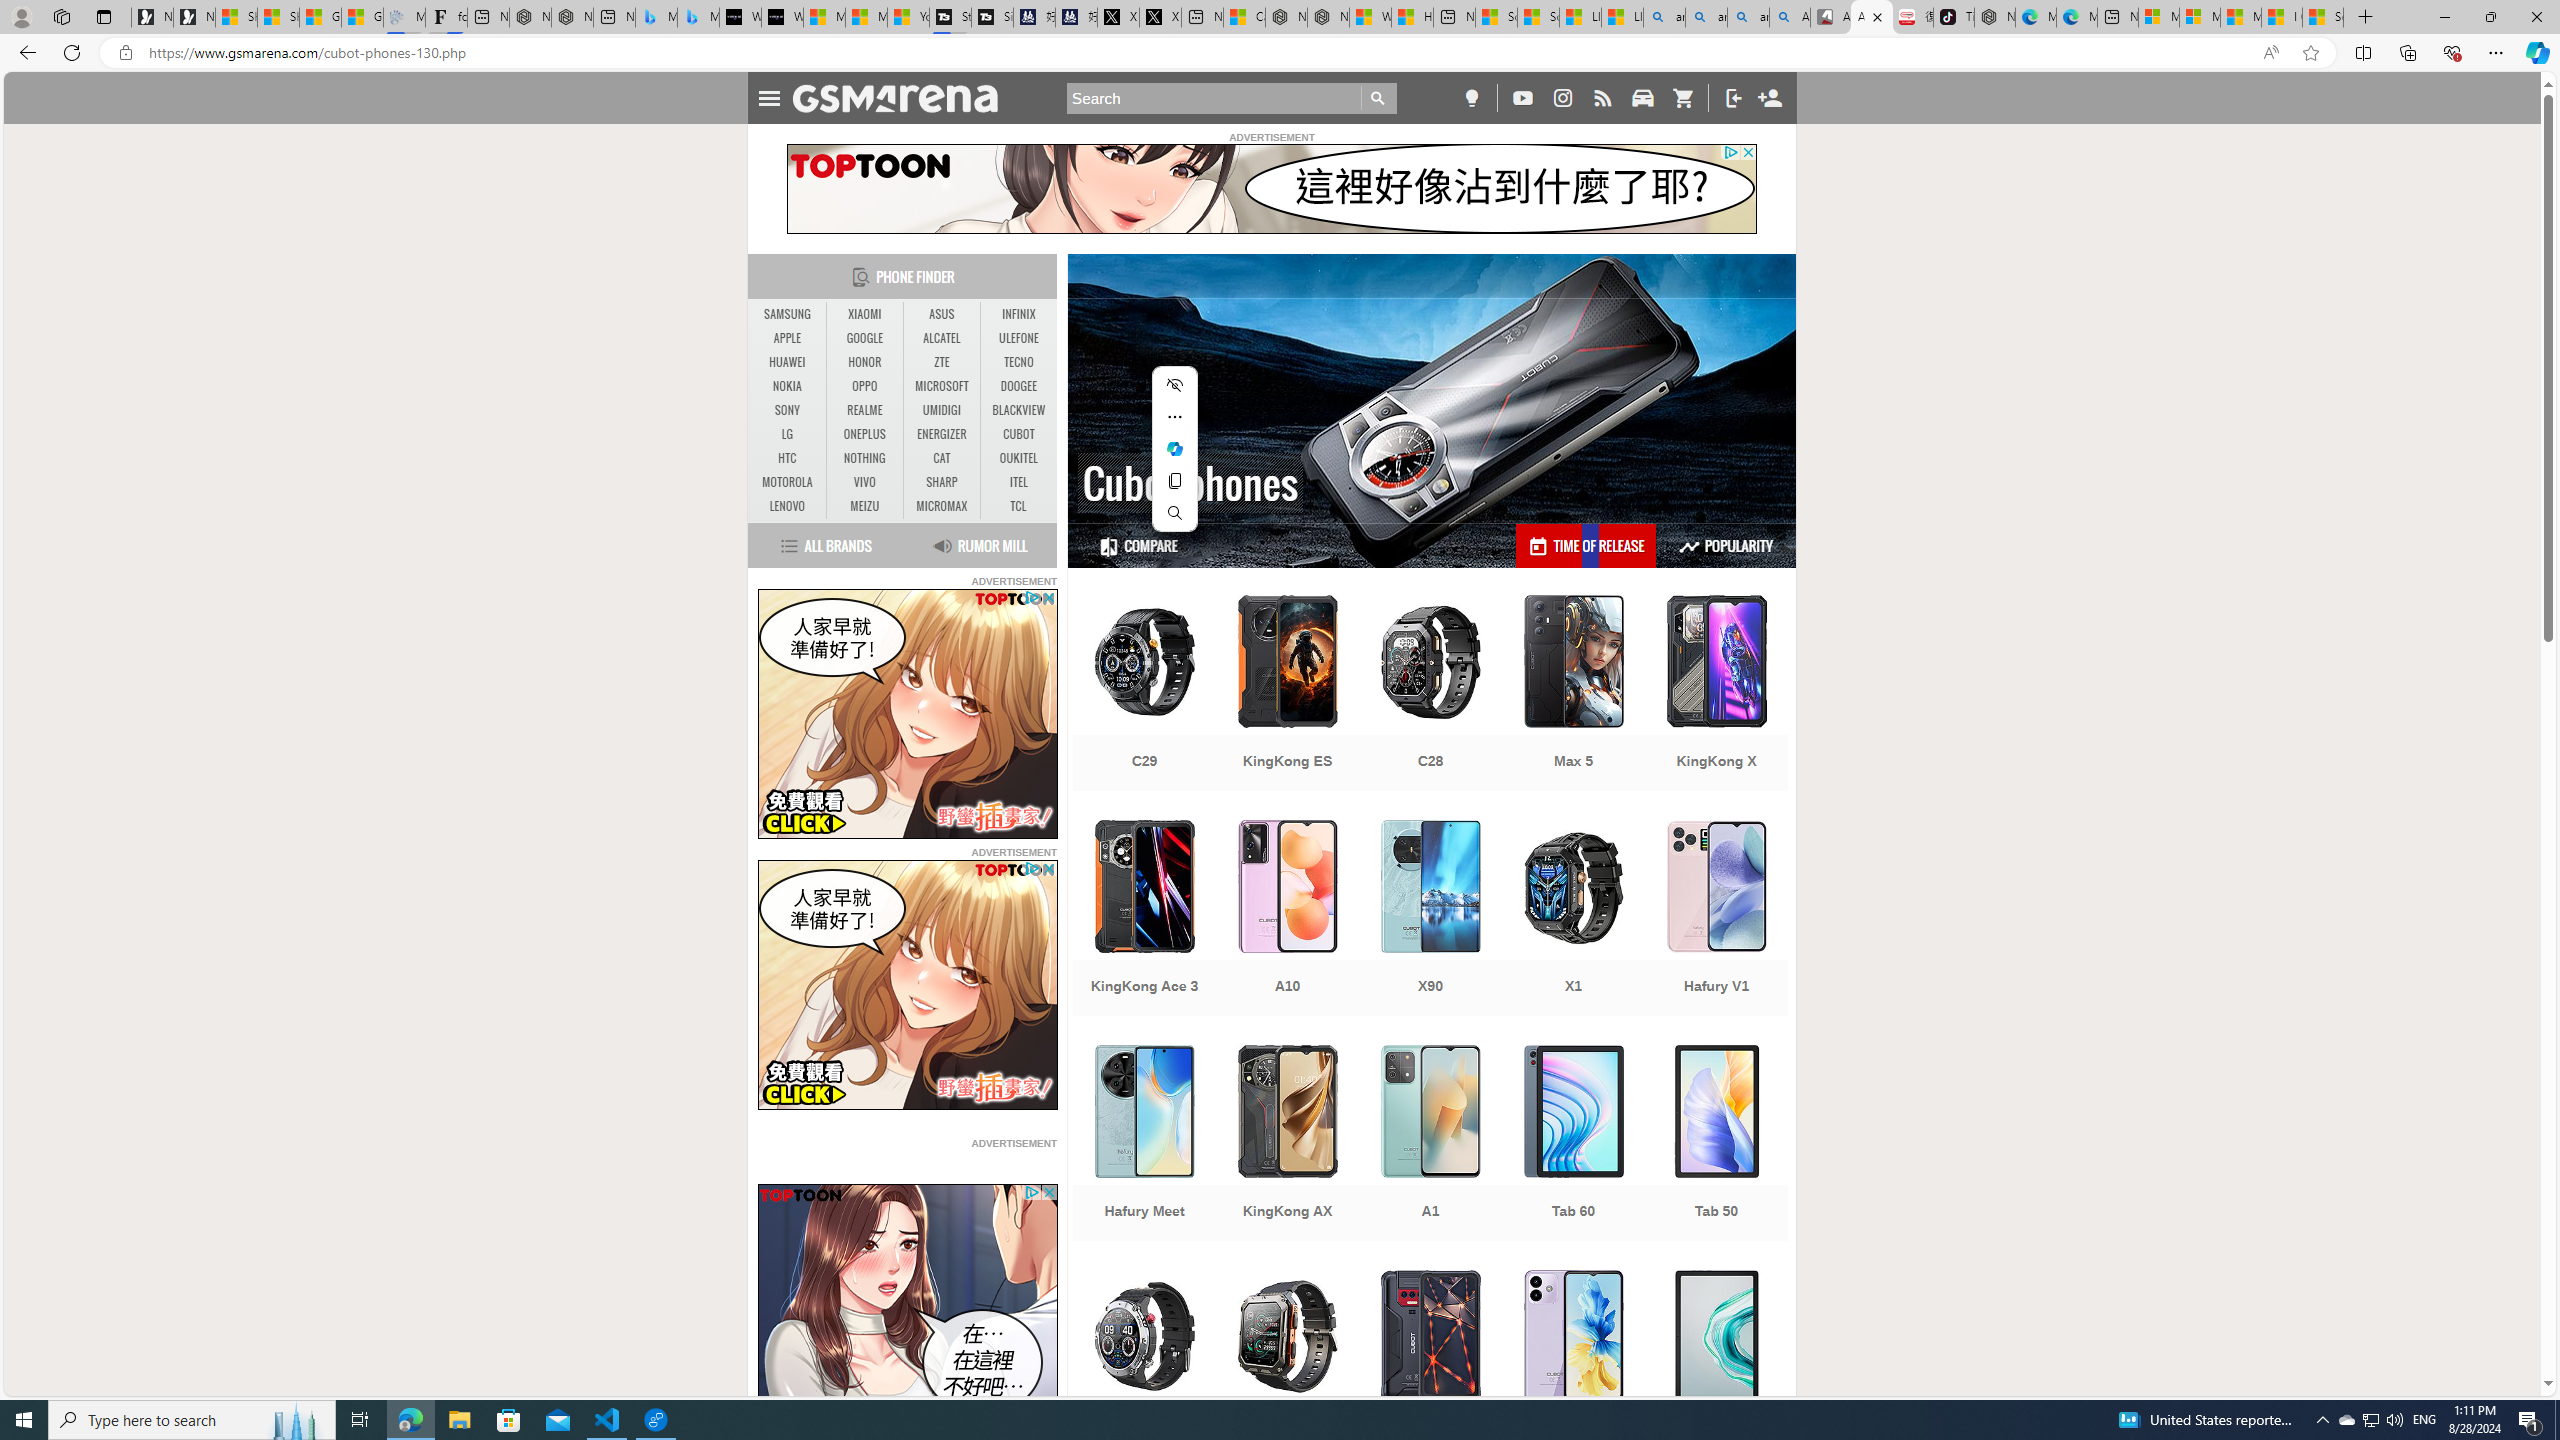  What do you see at coordinates (1288, 1145) in the screenshot?
I see `KingKong AX` at bounding box center [1288, 1145].